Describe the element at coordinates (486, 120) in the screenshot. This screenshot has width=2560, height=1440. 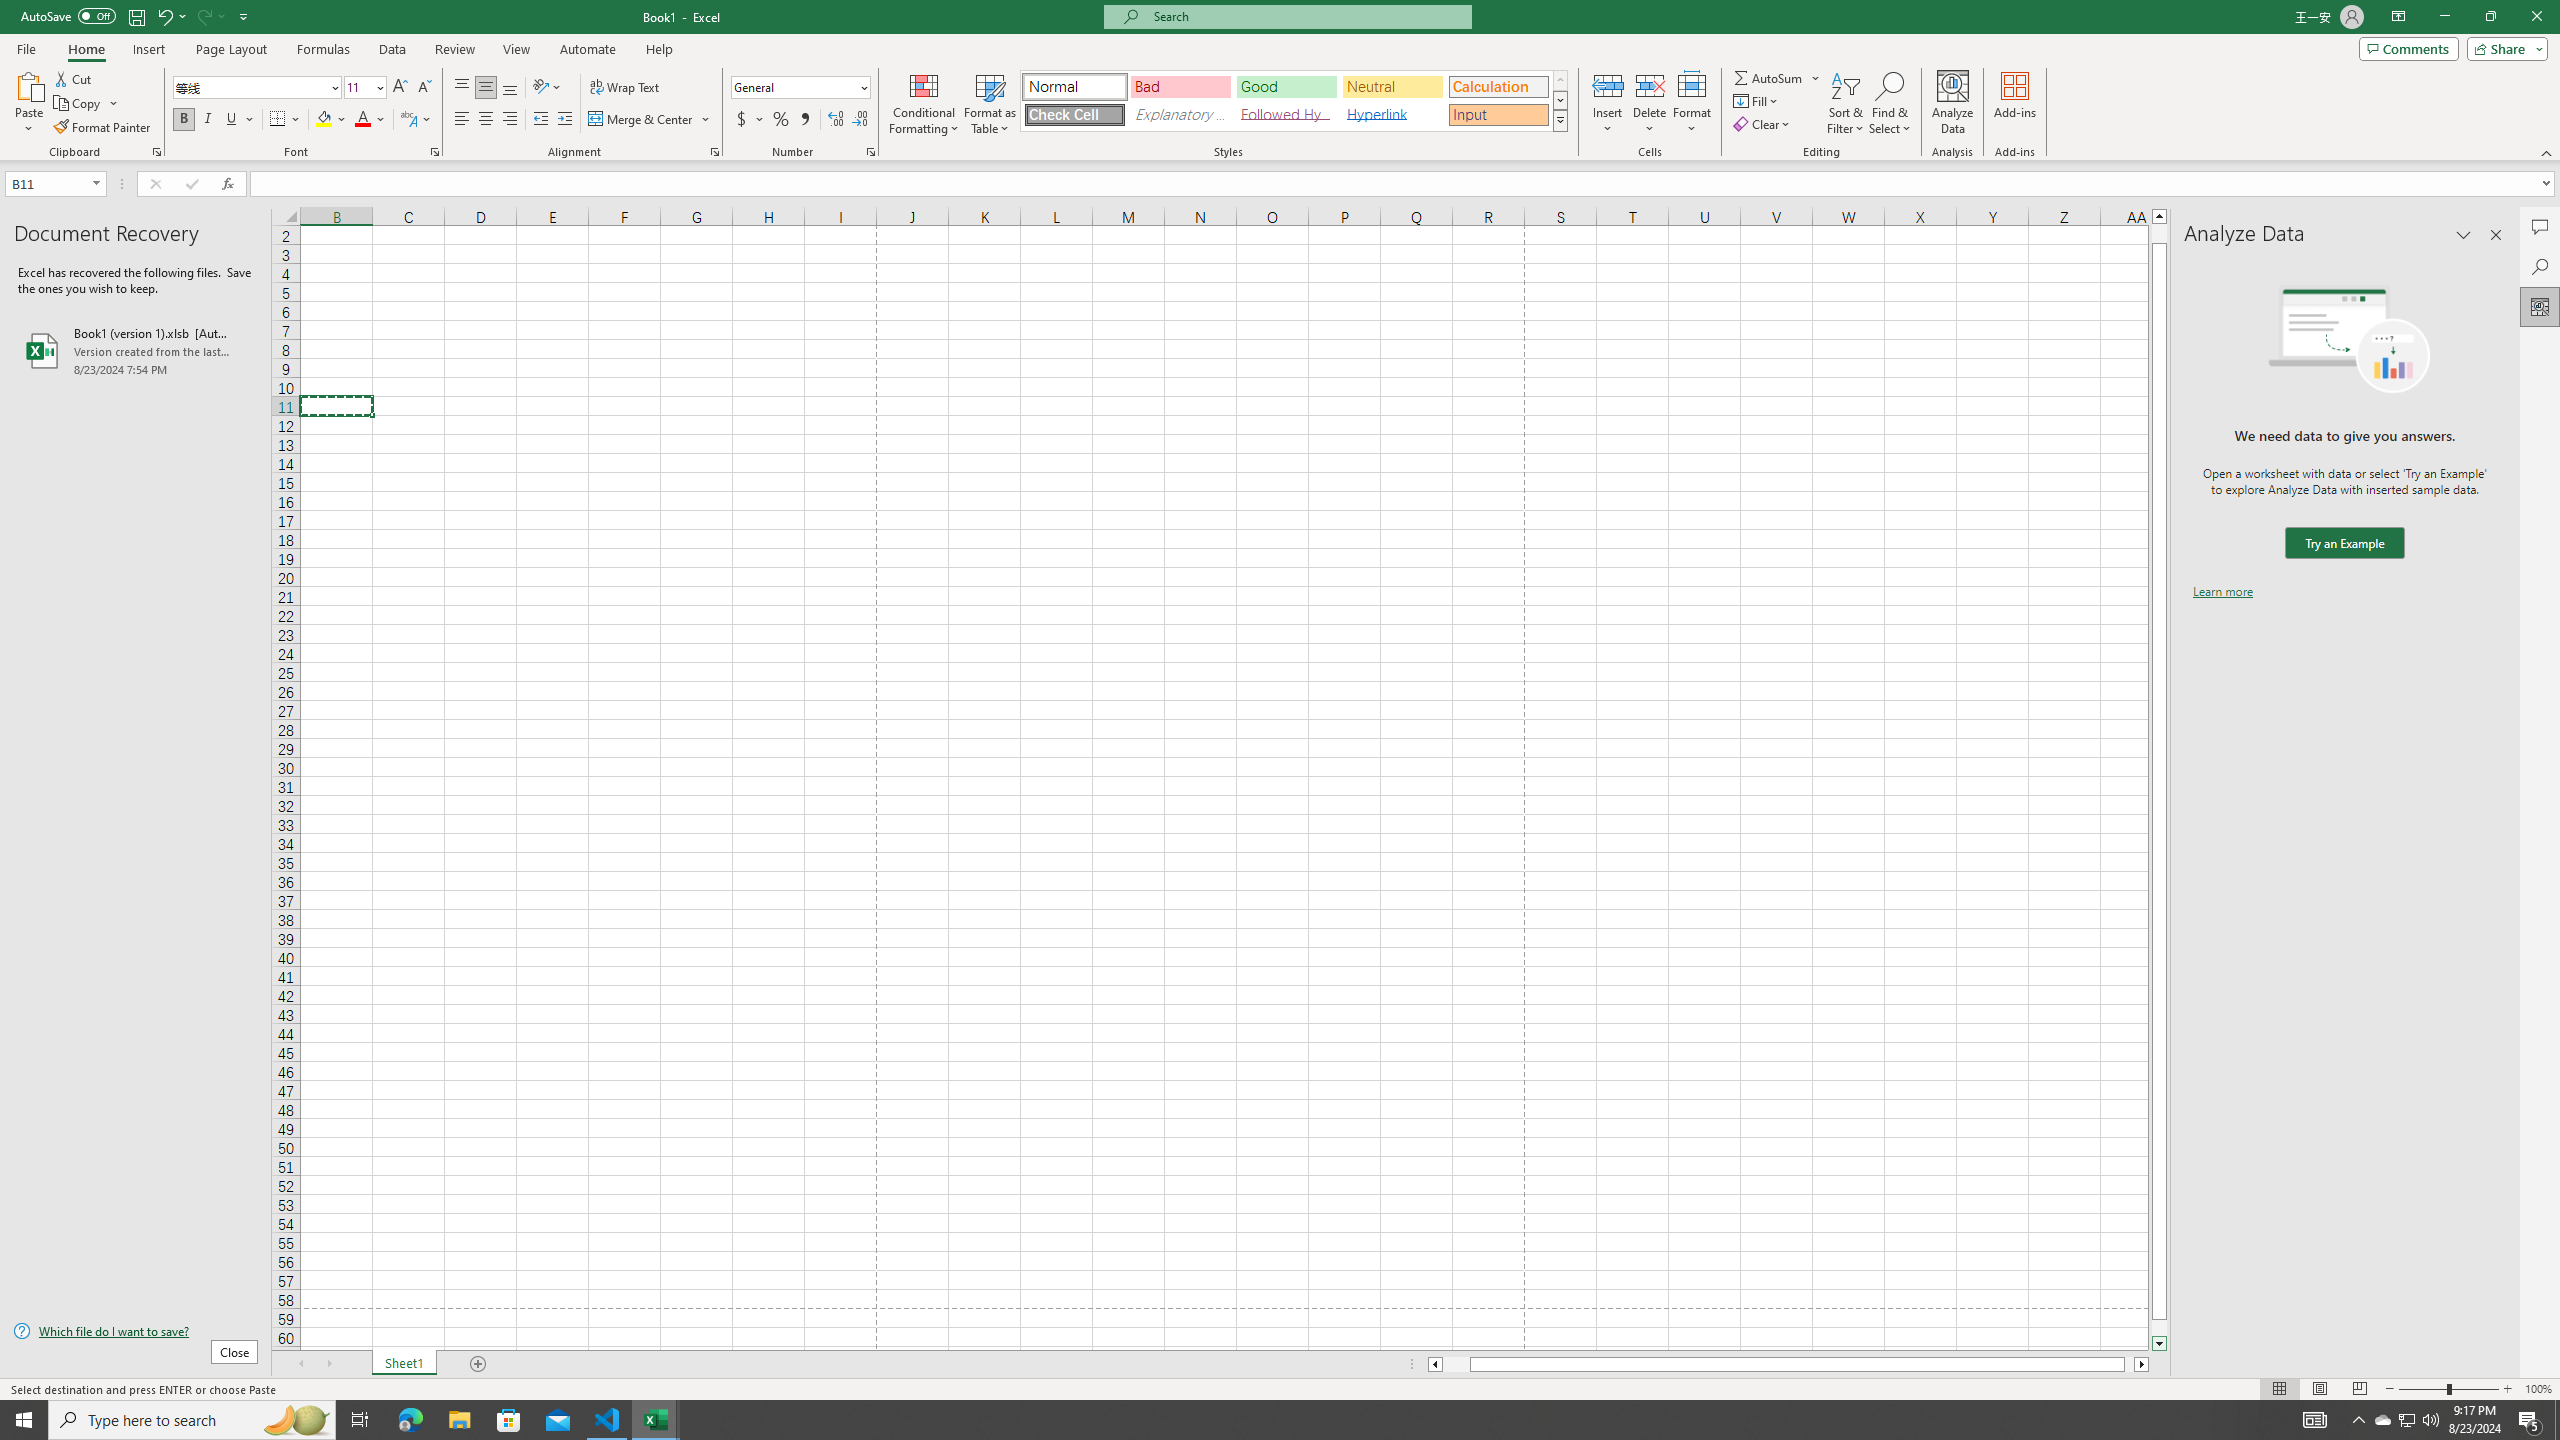
I see `Center` at that location.